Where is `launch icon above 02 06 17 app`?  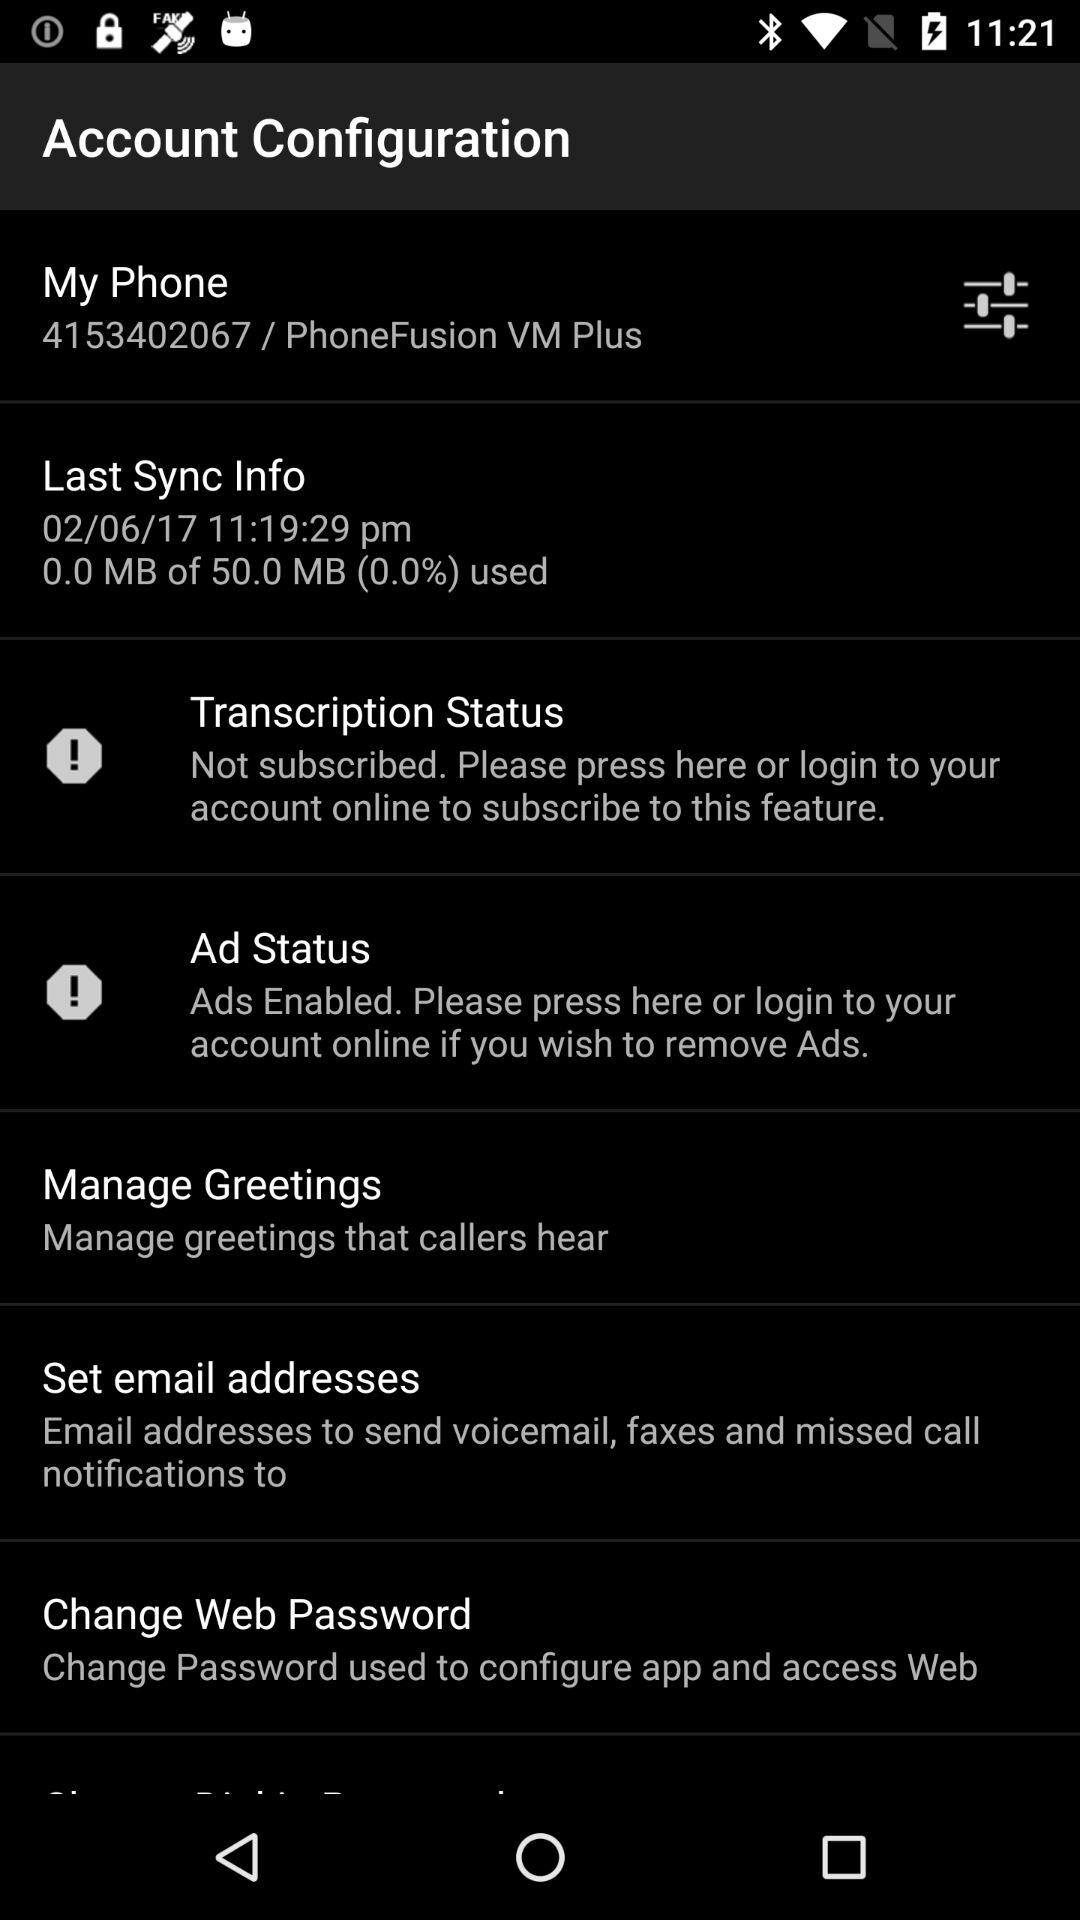
launch icon above 02 06 17 app is located at coordinates (174, 474).